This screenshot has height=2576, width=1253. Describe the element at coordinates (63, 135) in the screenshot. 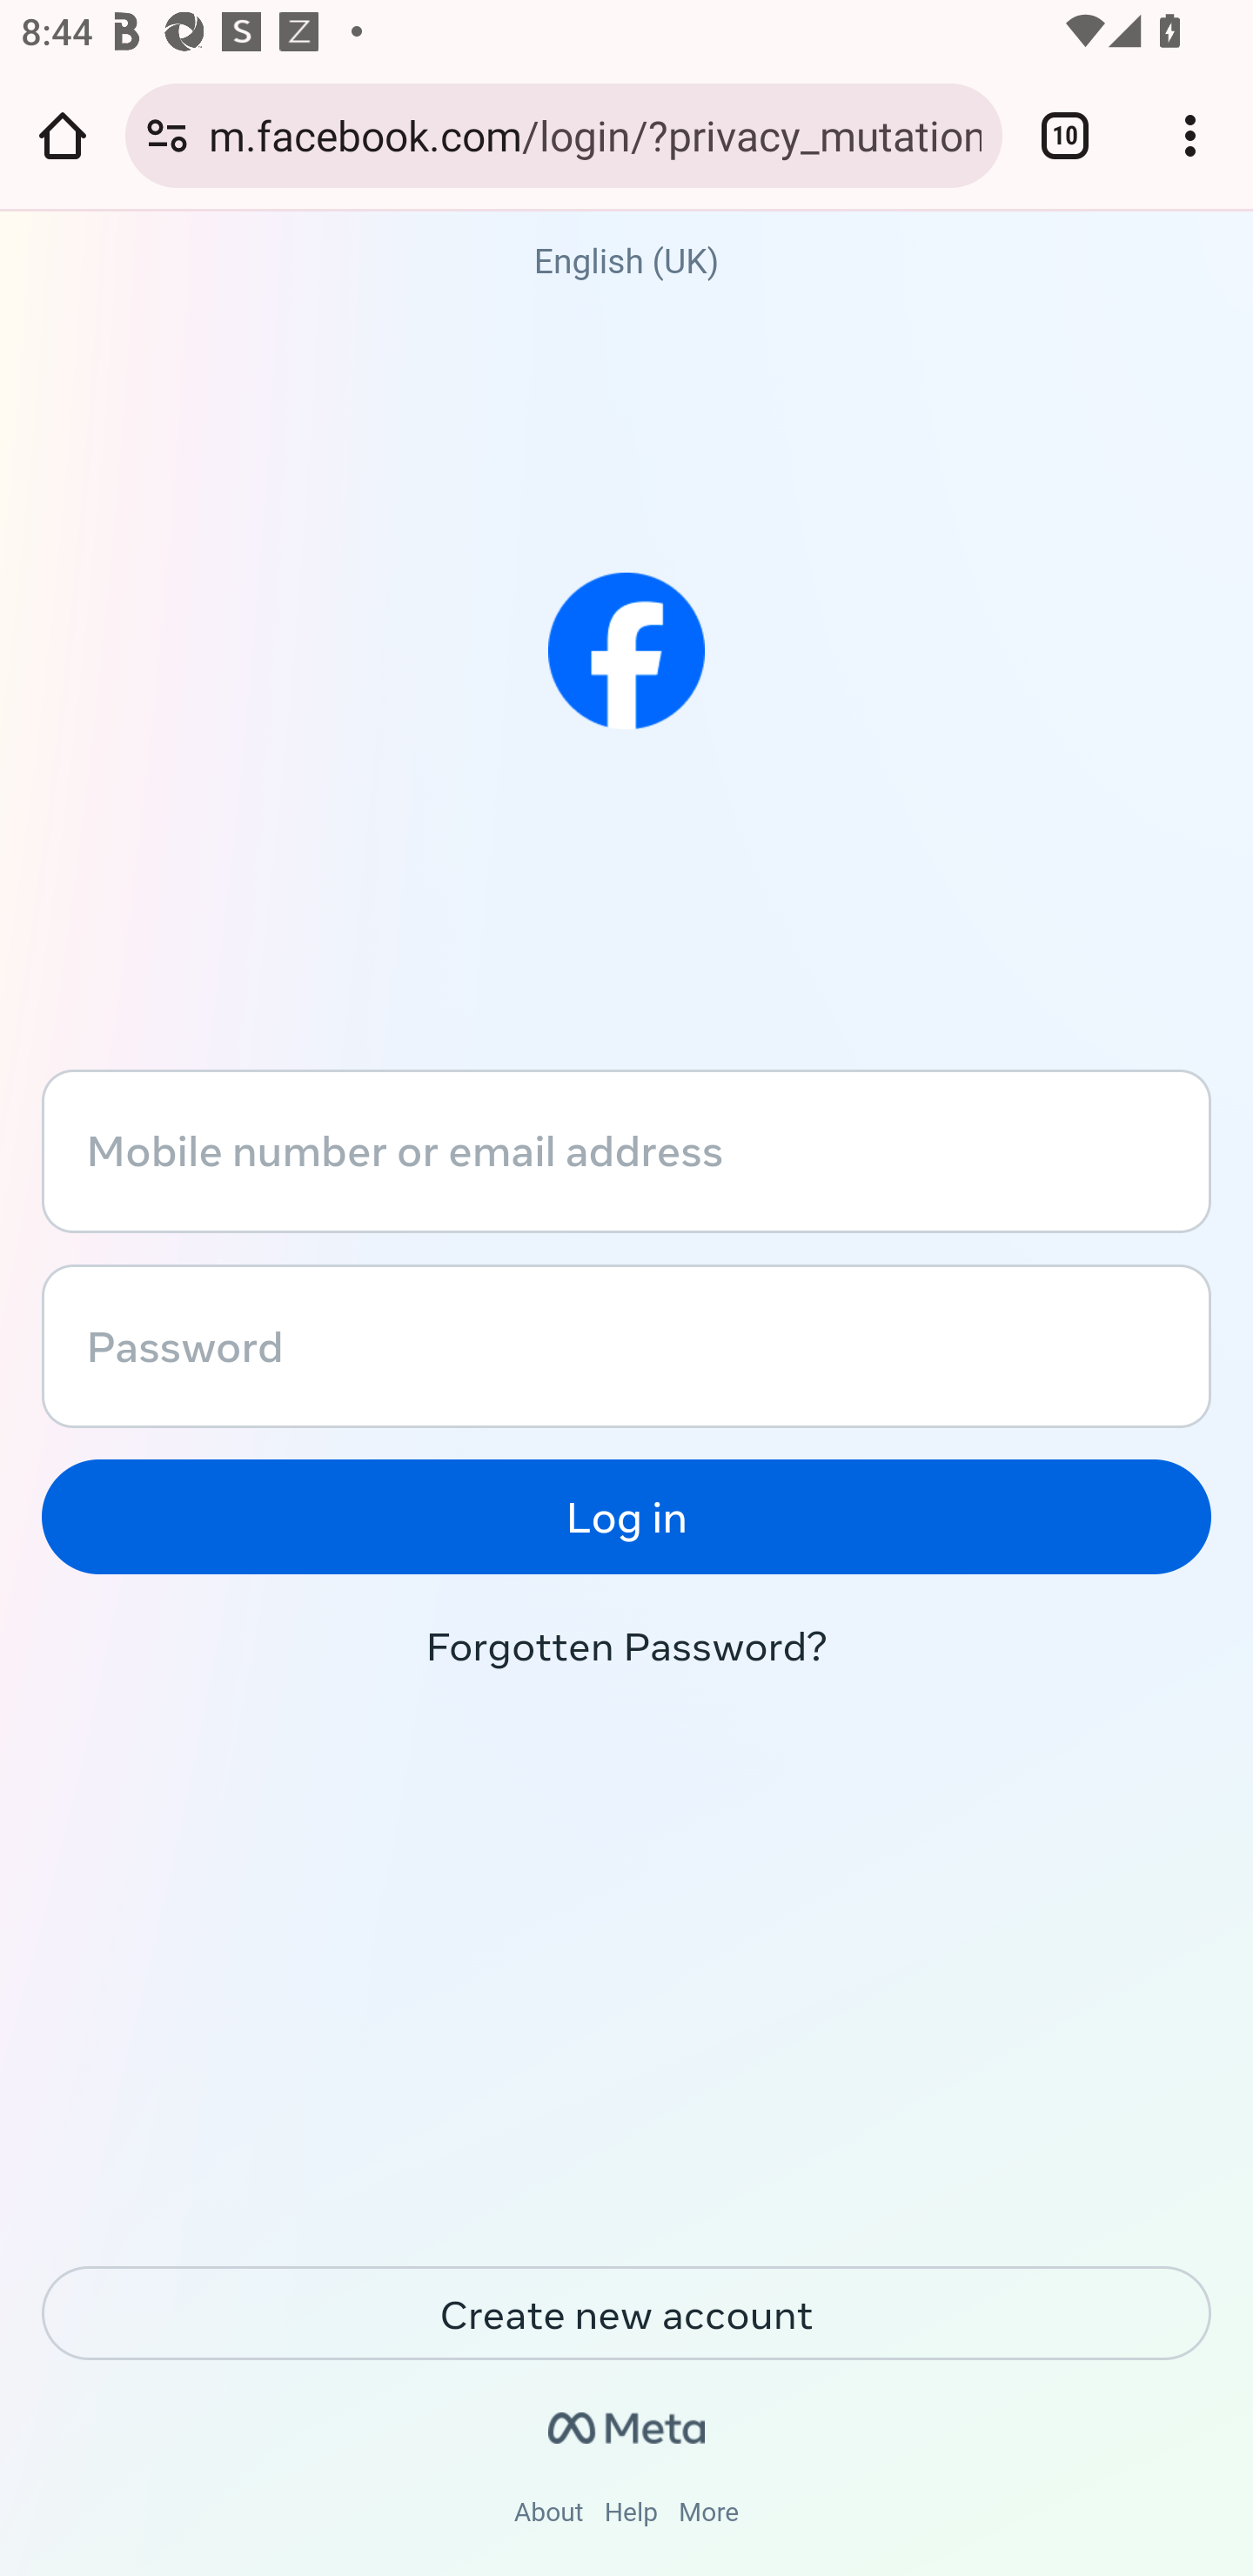

I see `Open the home page` at that location.